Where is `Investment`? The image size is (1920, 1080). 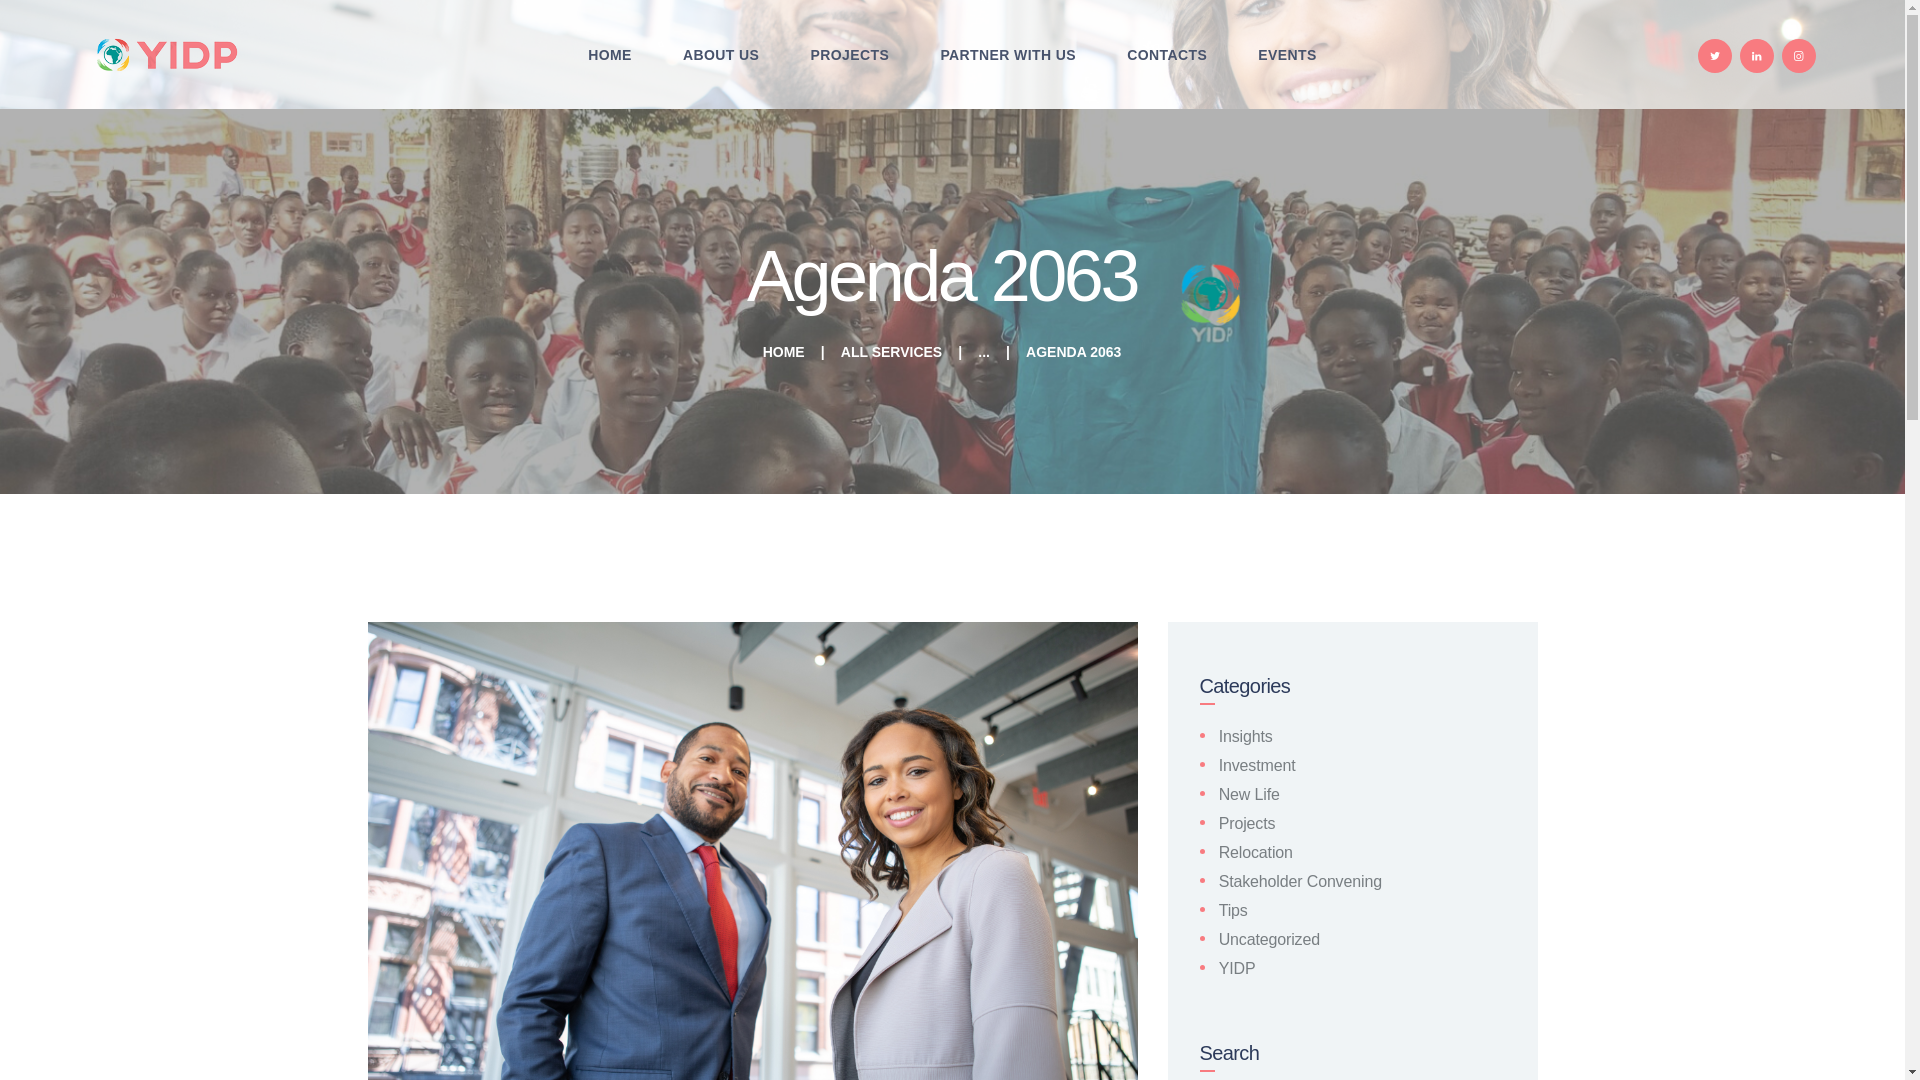 Investment is located at coordinates (1258, 766).